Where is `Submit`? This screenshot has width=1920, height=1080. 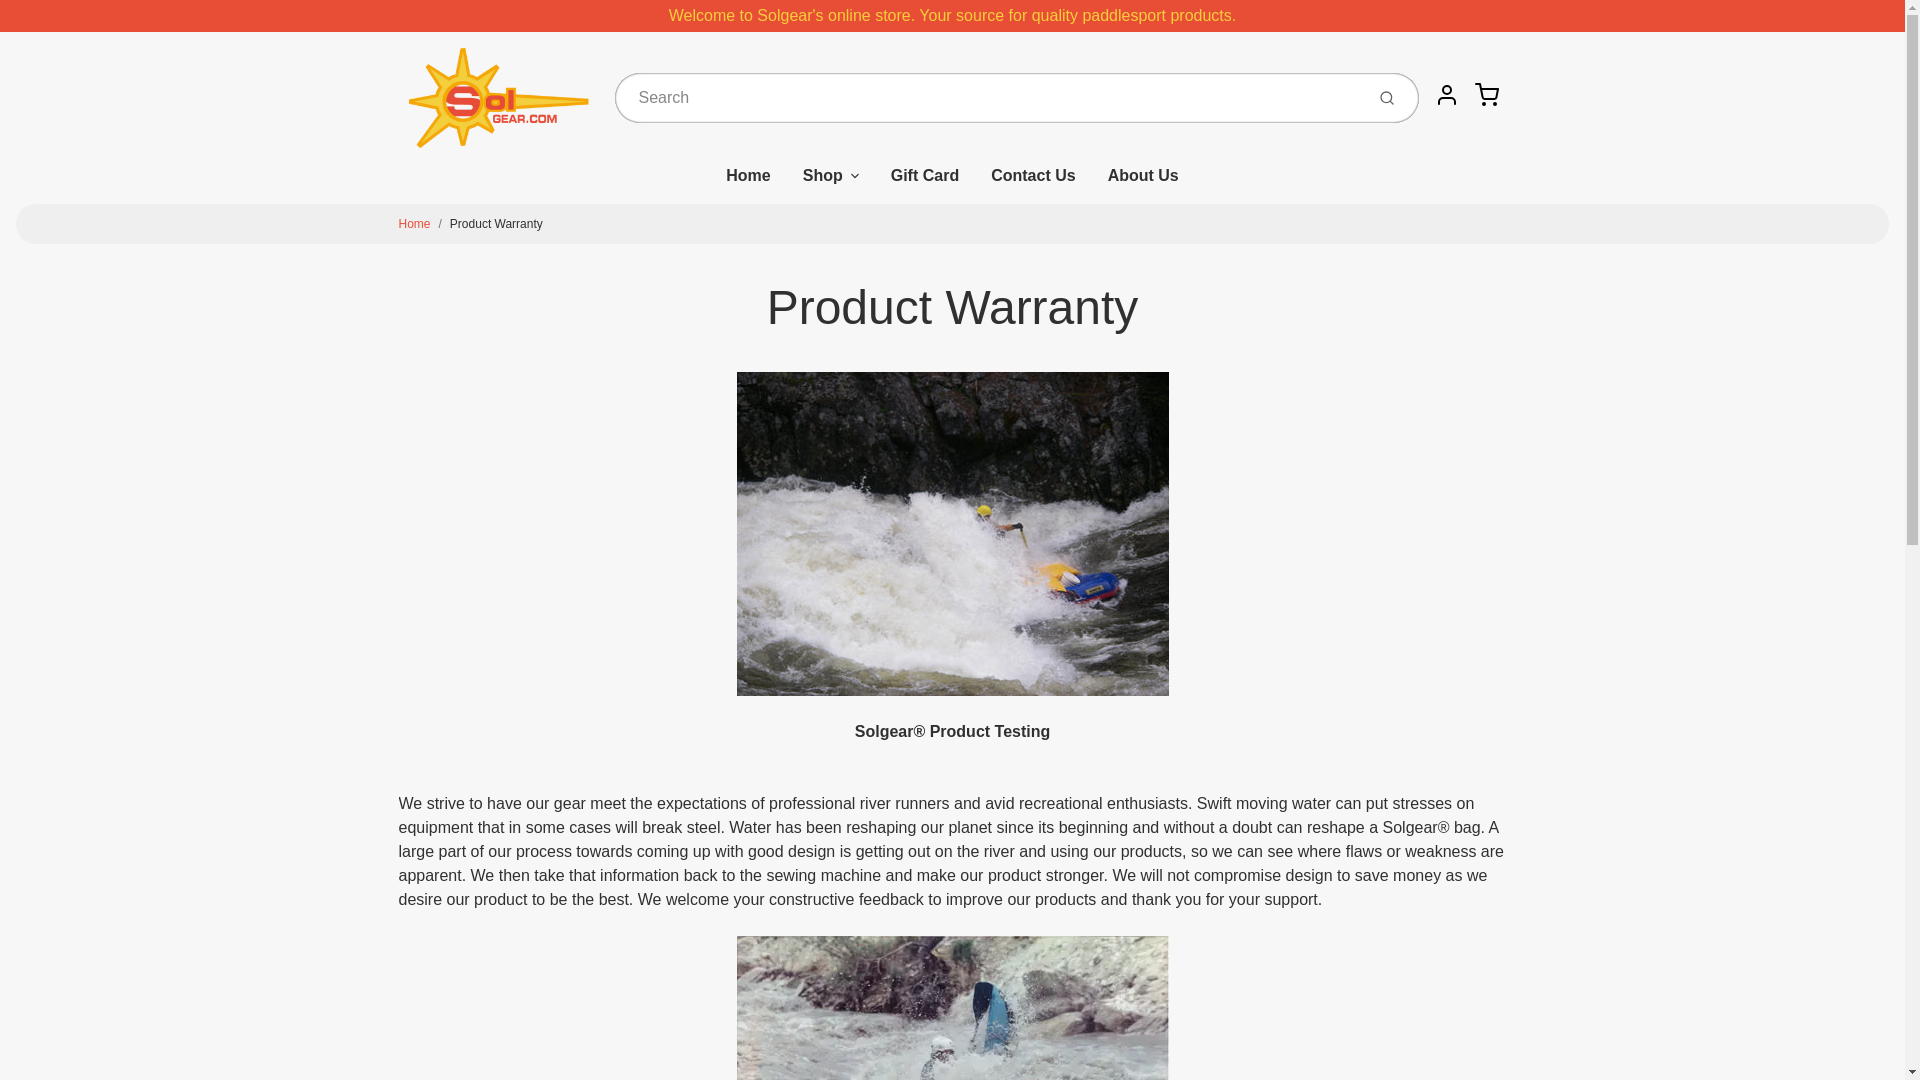
Submit is located at coordinates (1388, 98).